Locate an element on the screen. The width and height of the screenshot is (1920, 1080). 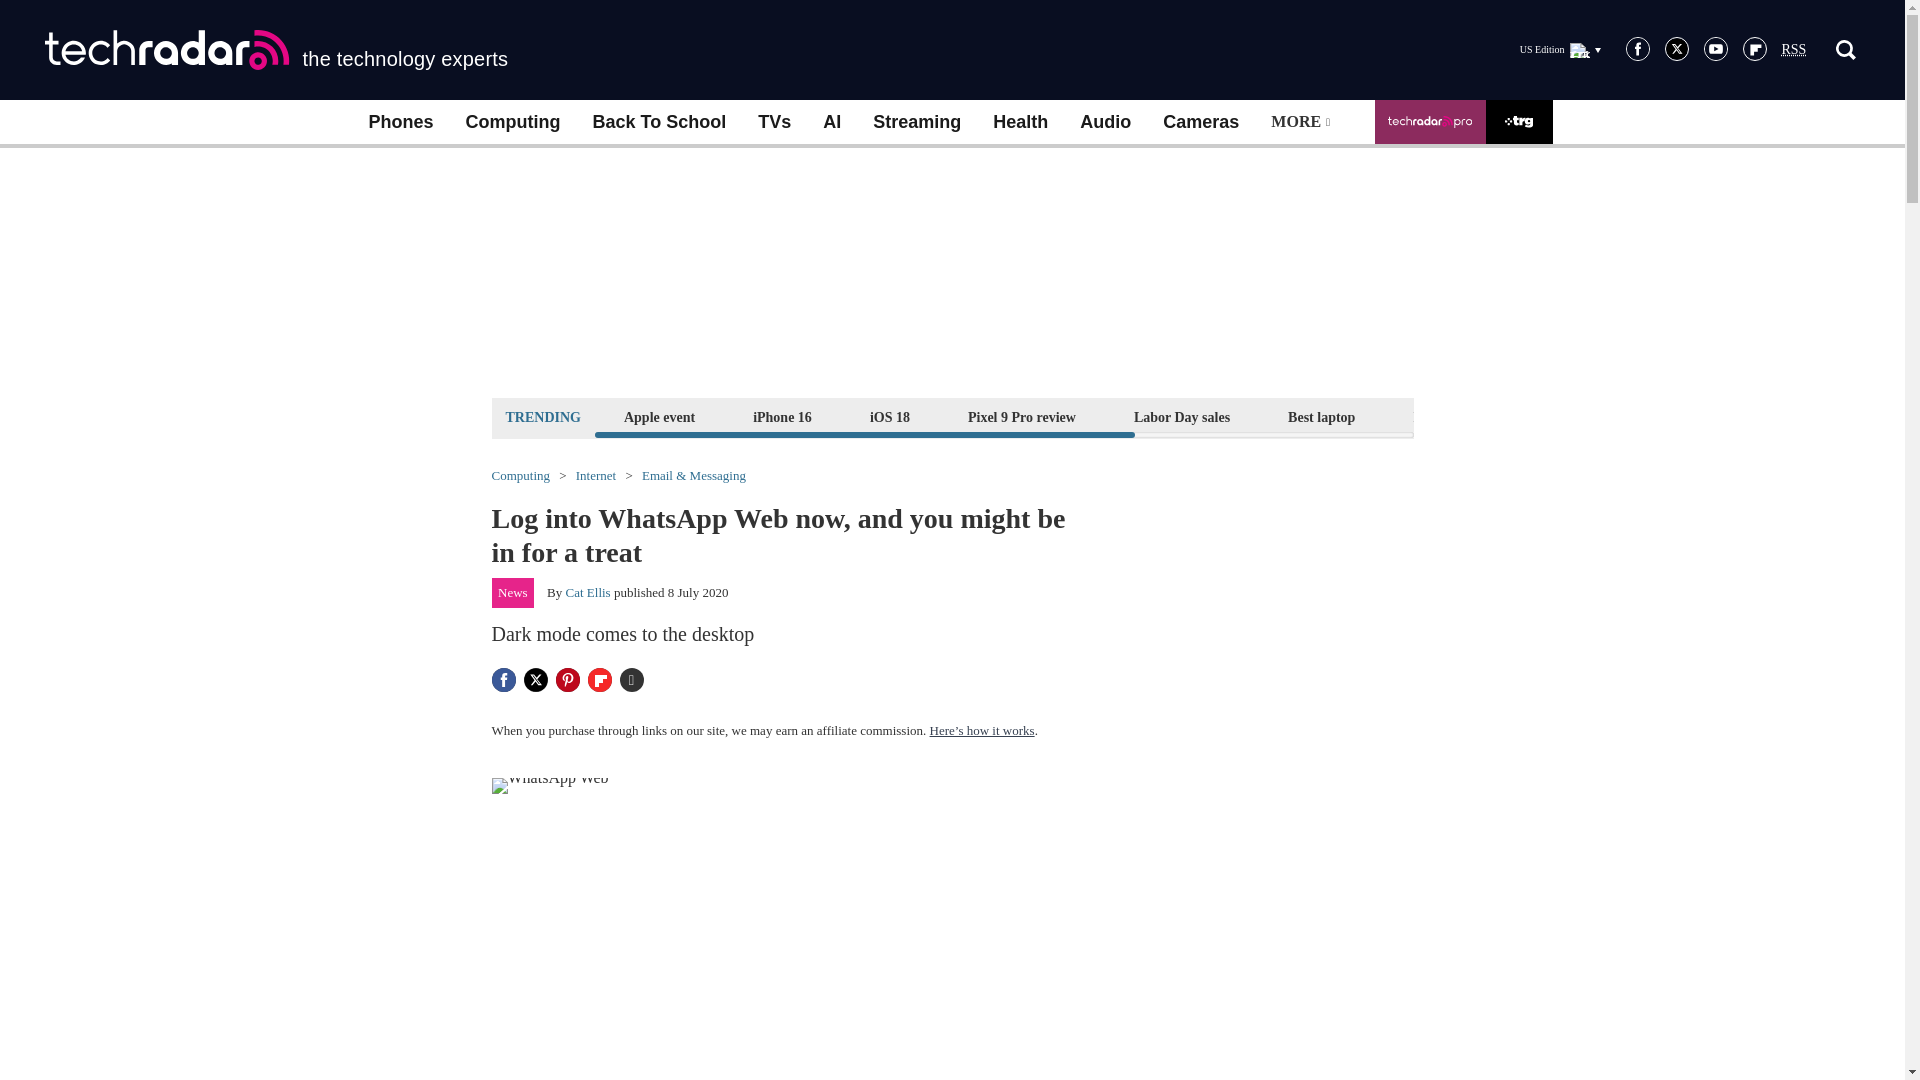
Cameras is located at coordinates (1200, 122).